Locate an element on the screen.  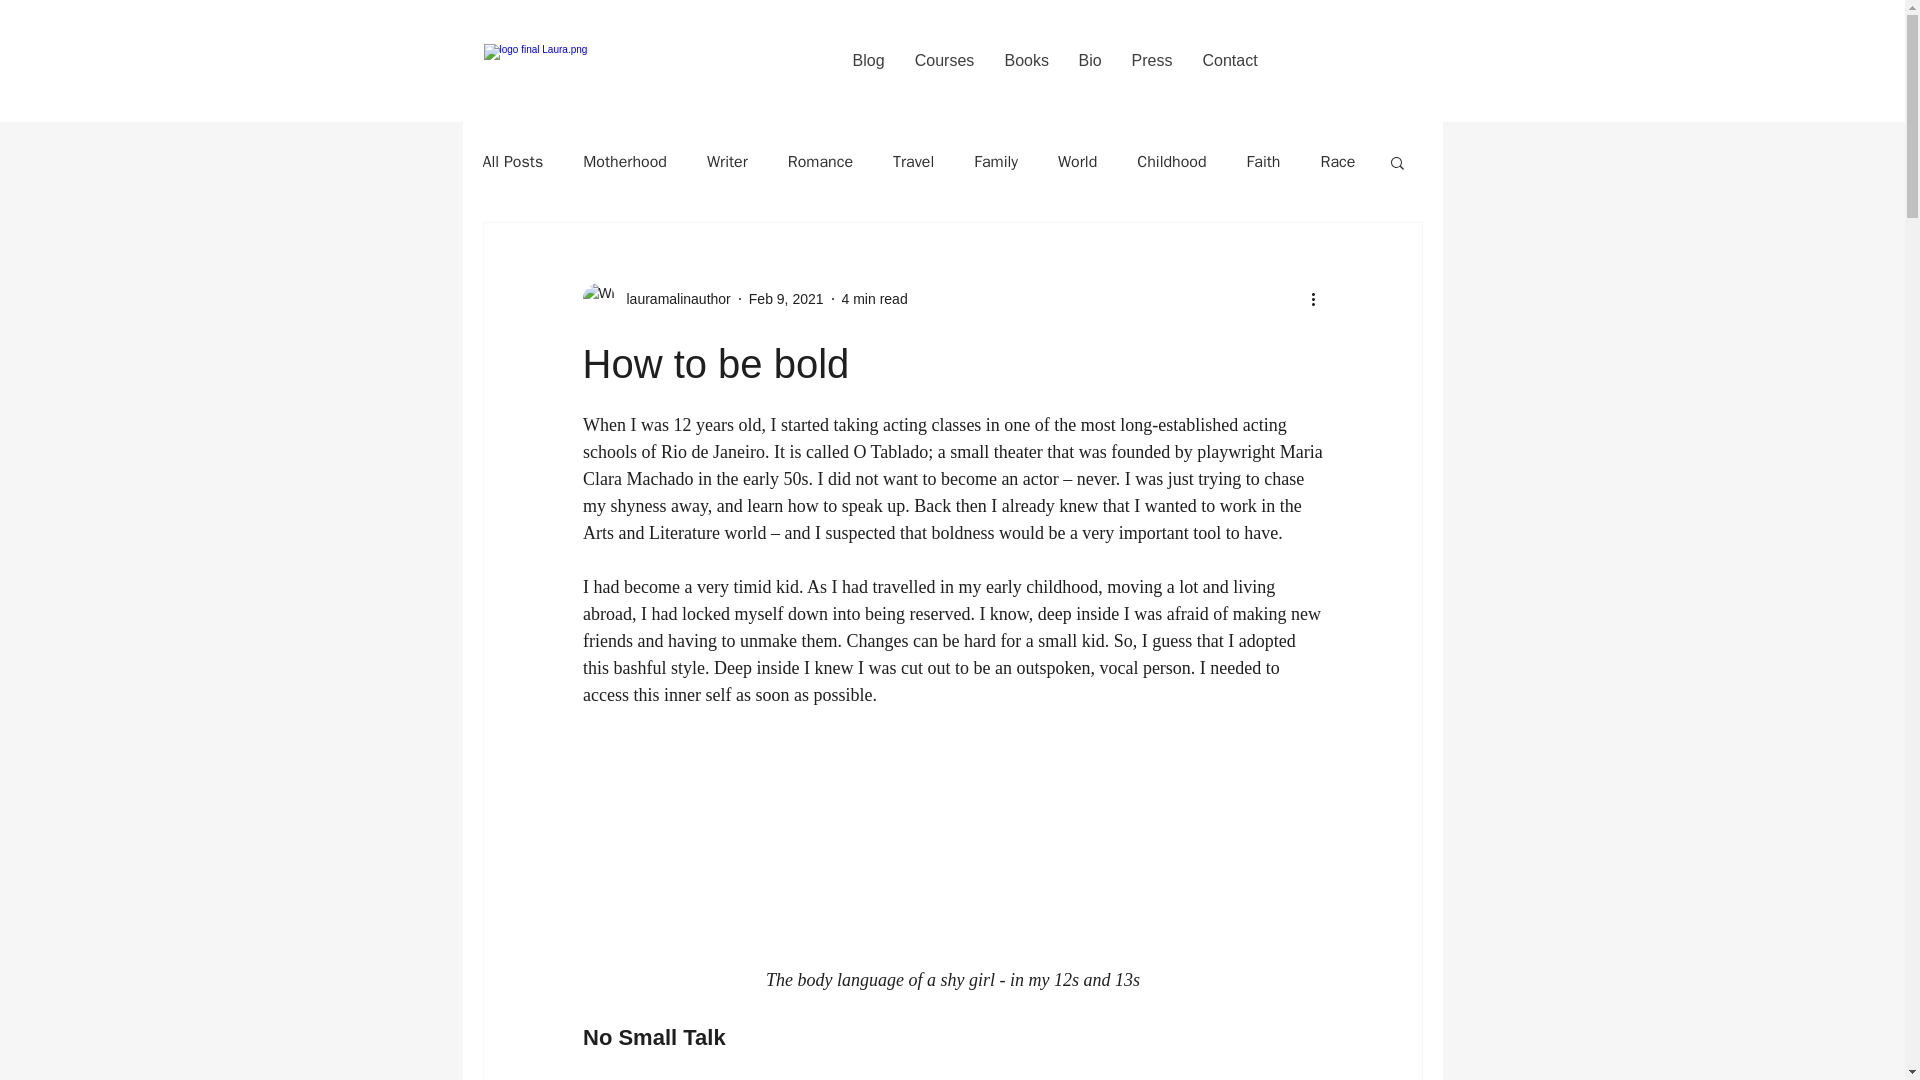
lauramalinauthor is located at coordinates (672, 298).